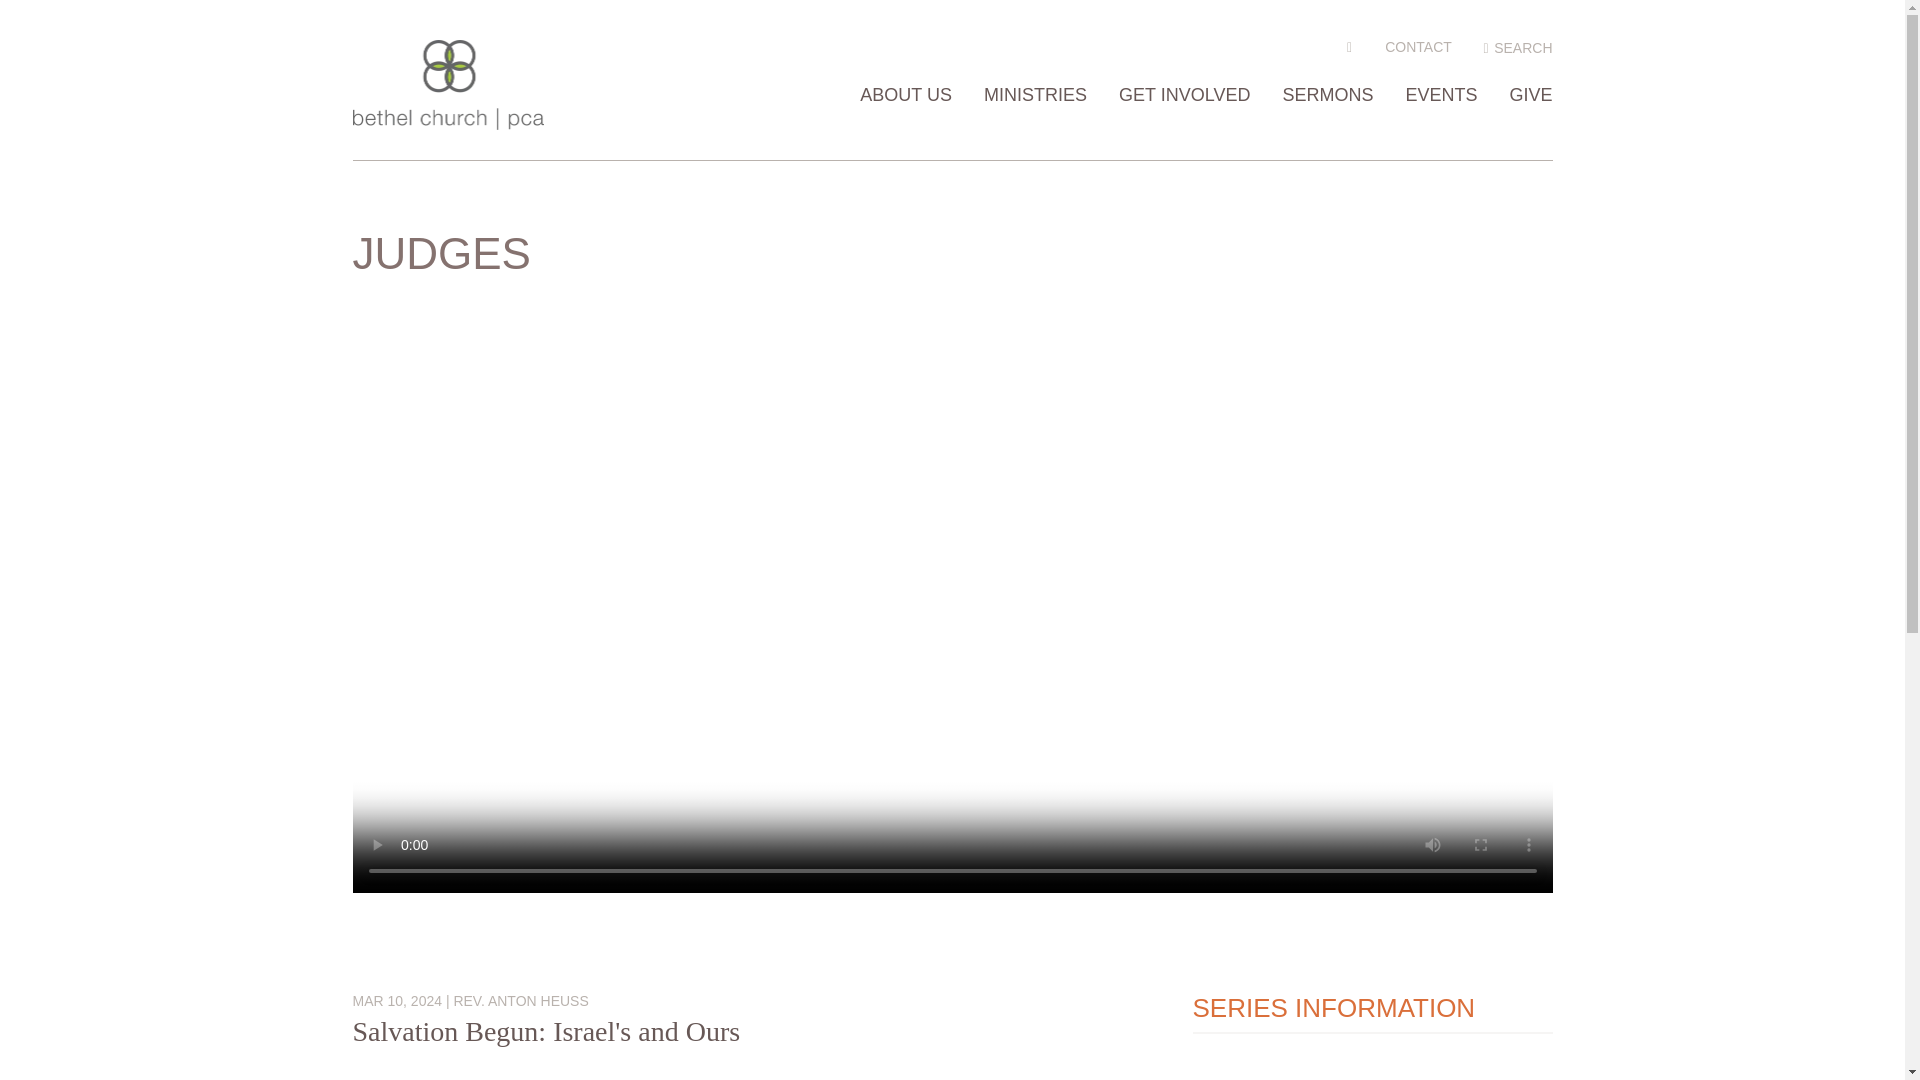 Image resolution: width=1920 pixels, height=1080 pixels. Describe the element at coordinates (1350, 46) in the screenshot. I see `Facebook` at that location.